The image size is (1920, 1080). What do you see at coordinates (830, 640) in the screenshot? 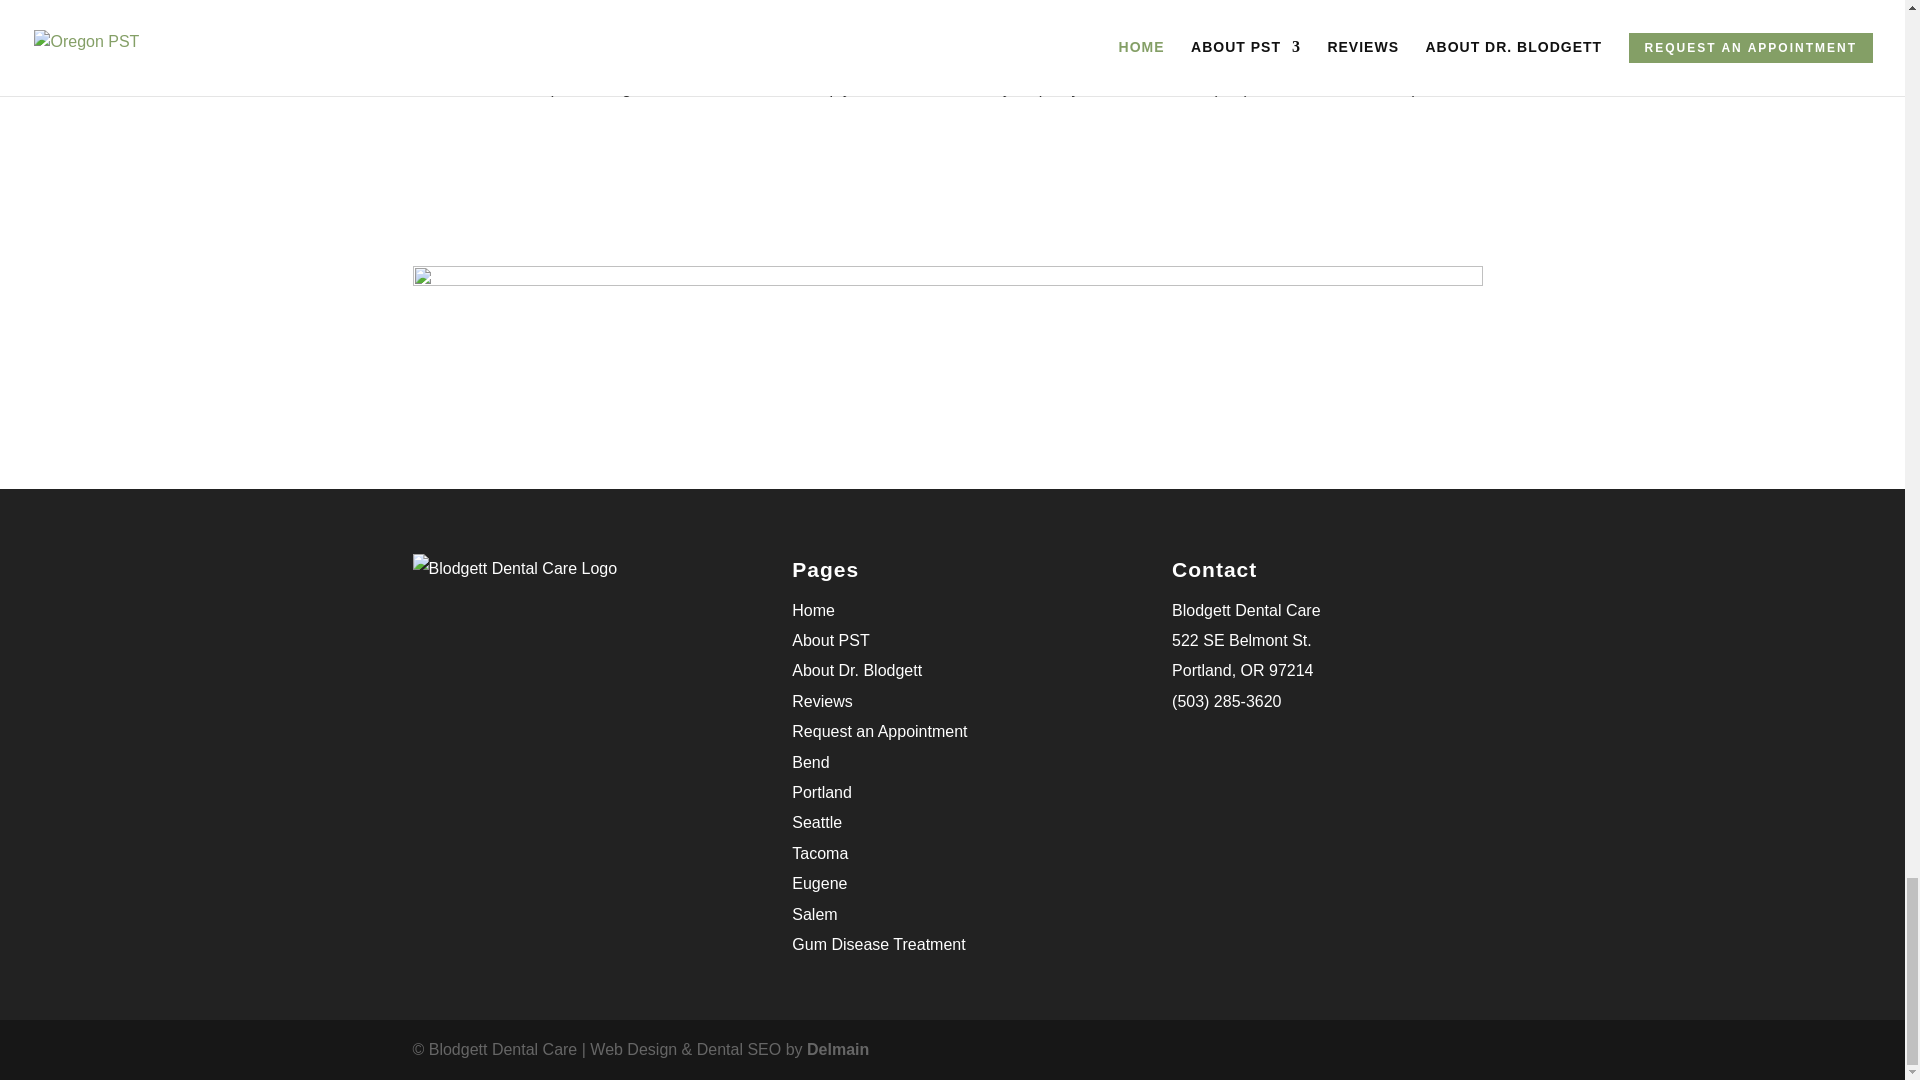
I see `About PST` at bounding box center [830, 640].